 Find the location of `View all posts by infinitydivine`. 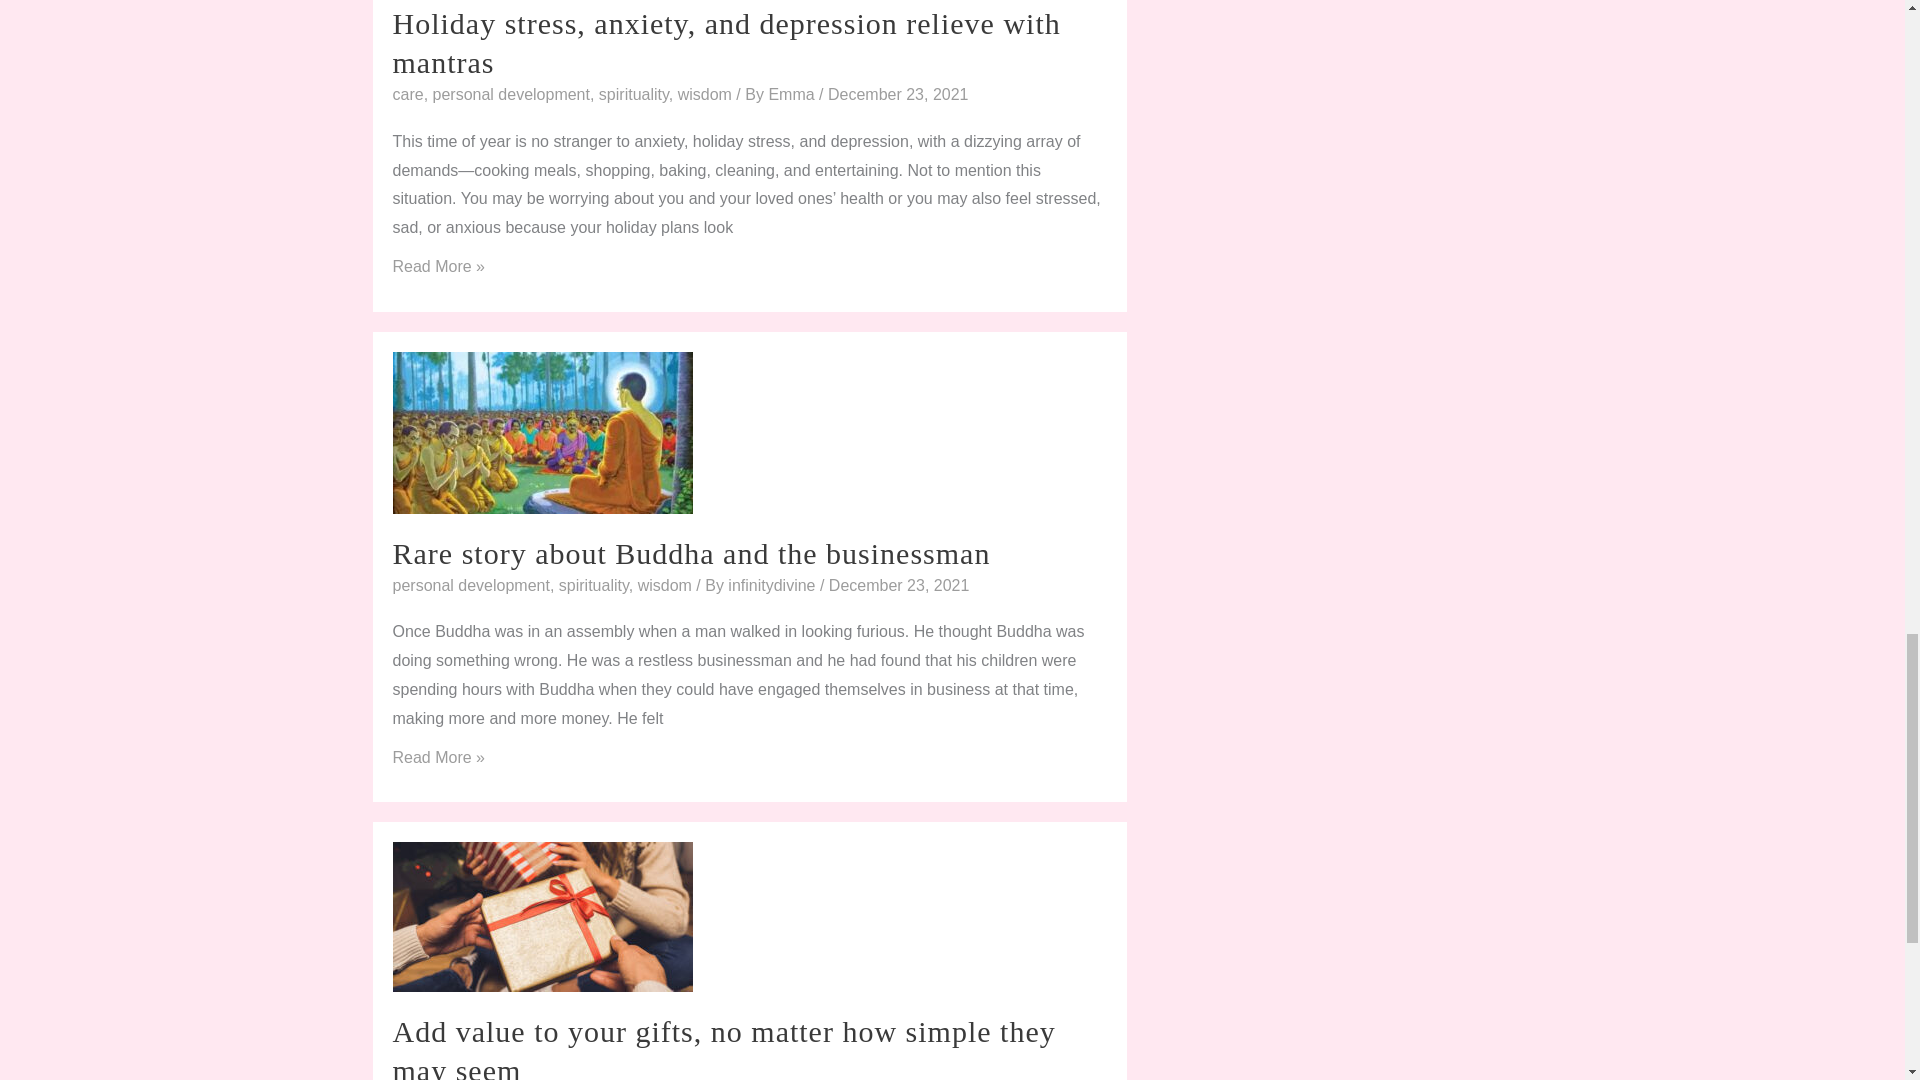

View all posts by infinitydivine is located at coordinates (773, 585).